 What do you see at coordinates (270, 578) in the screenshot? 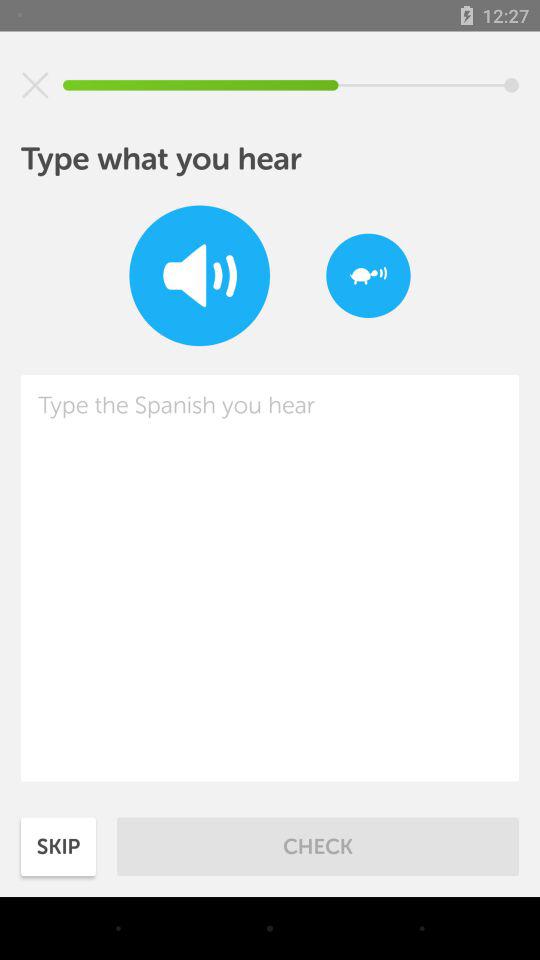
I see `enter words to transcribe` at bounding box center [270, 578].